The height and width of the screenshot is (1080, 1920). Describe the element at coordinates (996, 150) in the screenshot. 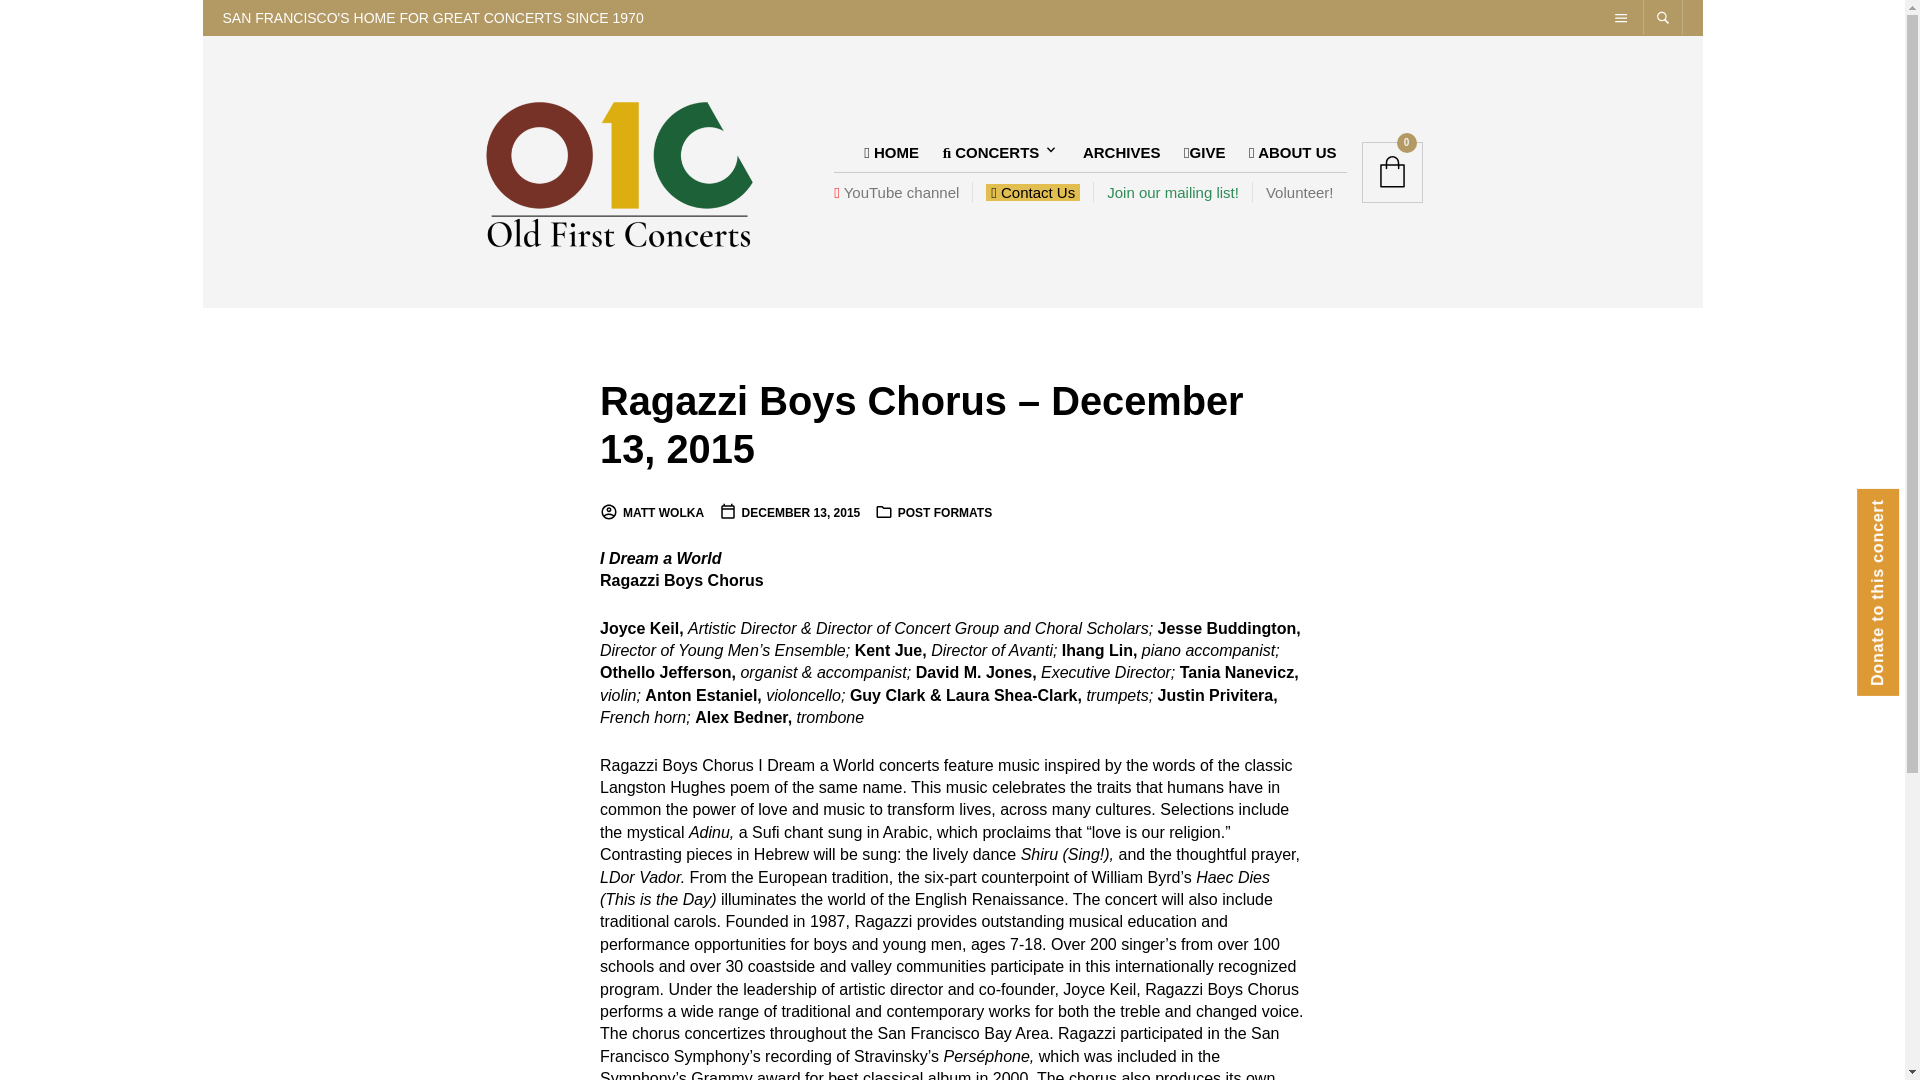

I see `CONCERTS` at that location.